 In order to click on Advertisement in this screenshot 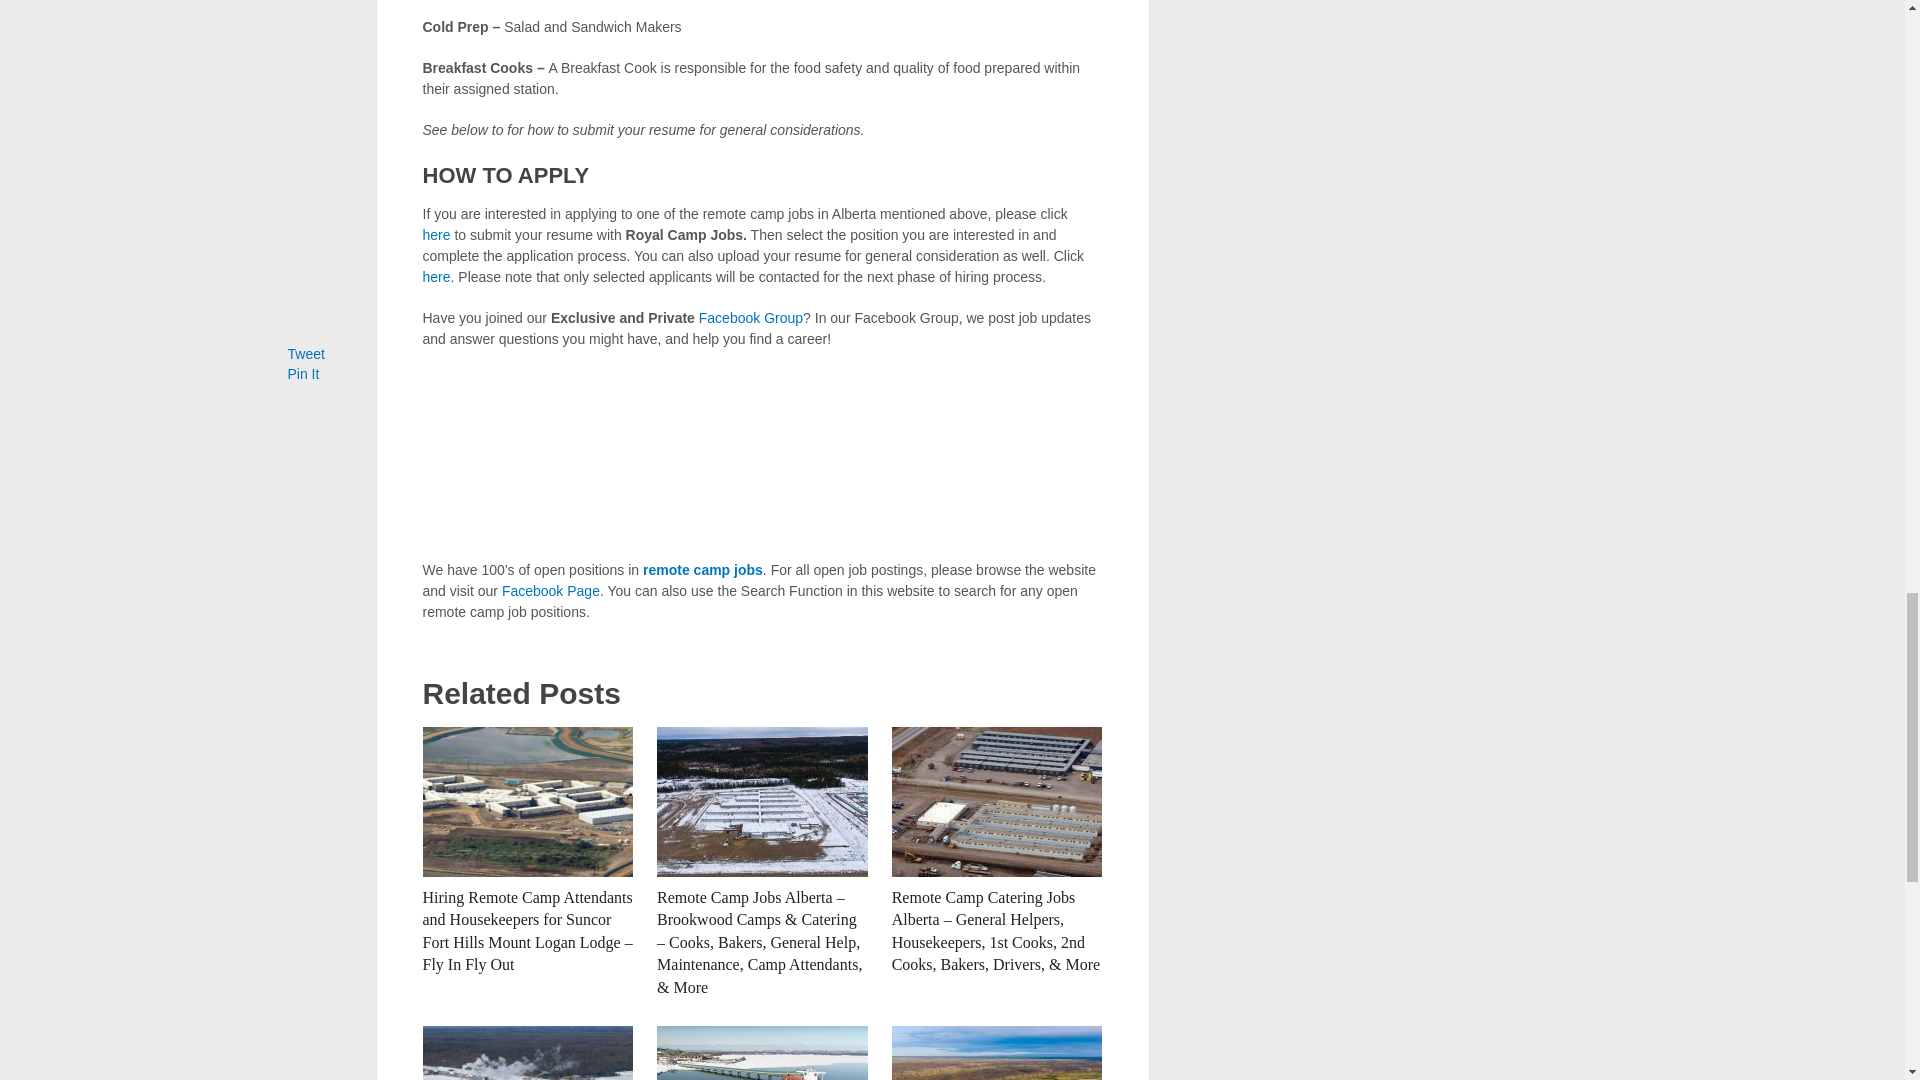, I will do `click(762, 455)`.